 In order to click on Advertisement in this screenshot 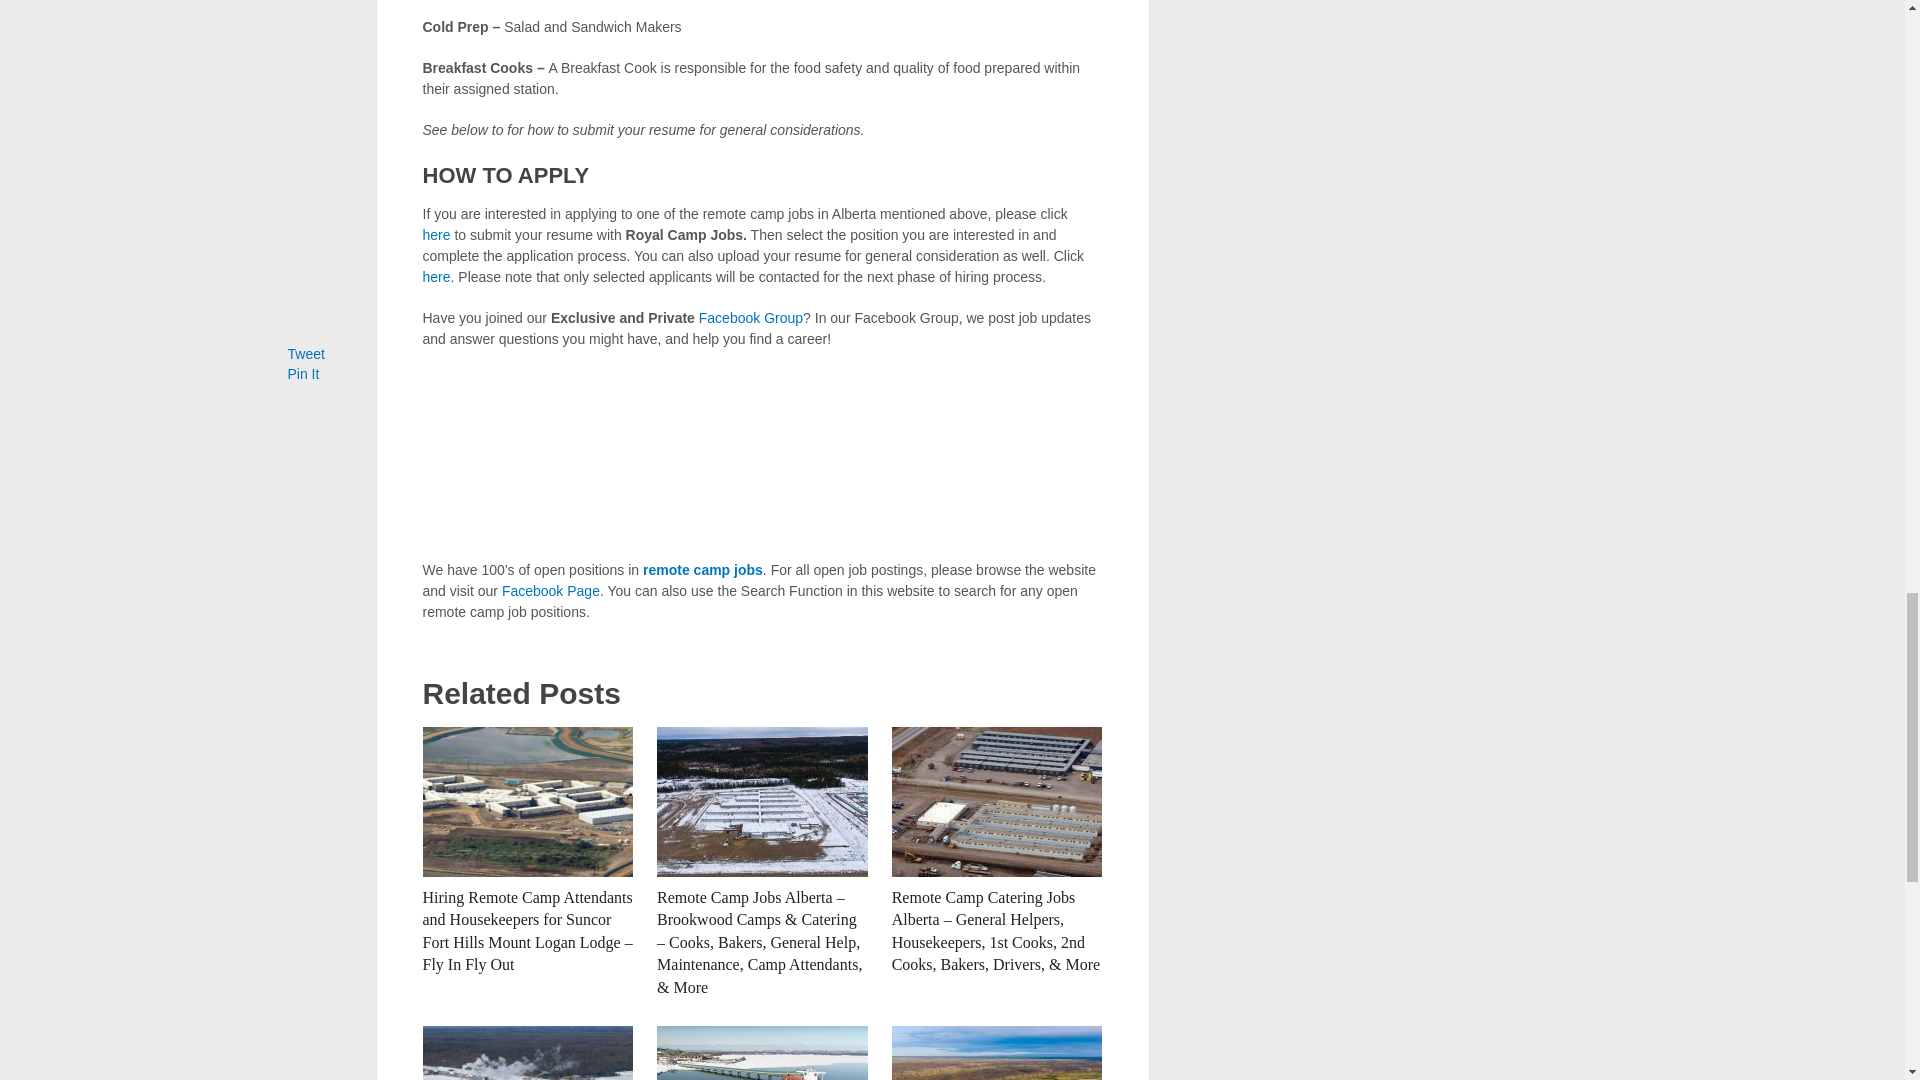, I will do `click(762, 455)`.